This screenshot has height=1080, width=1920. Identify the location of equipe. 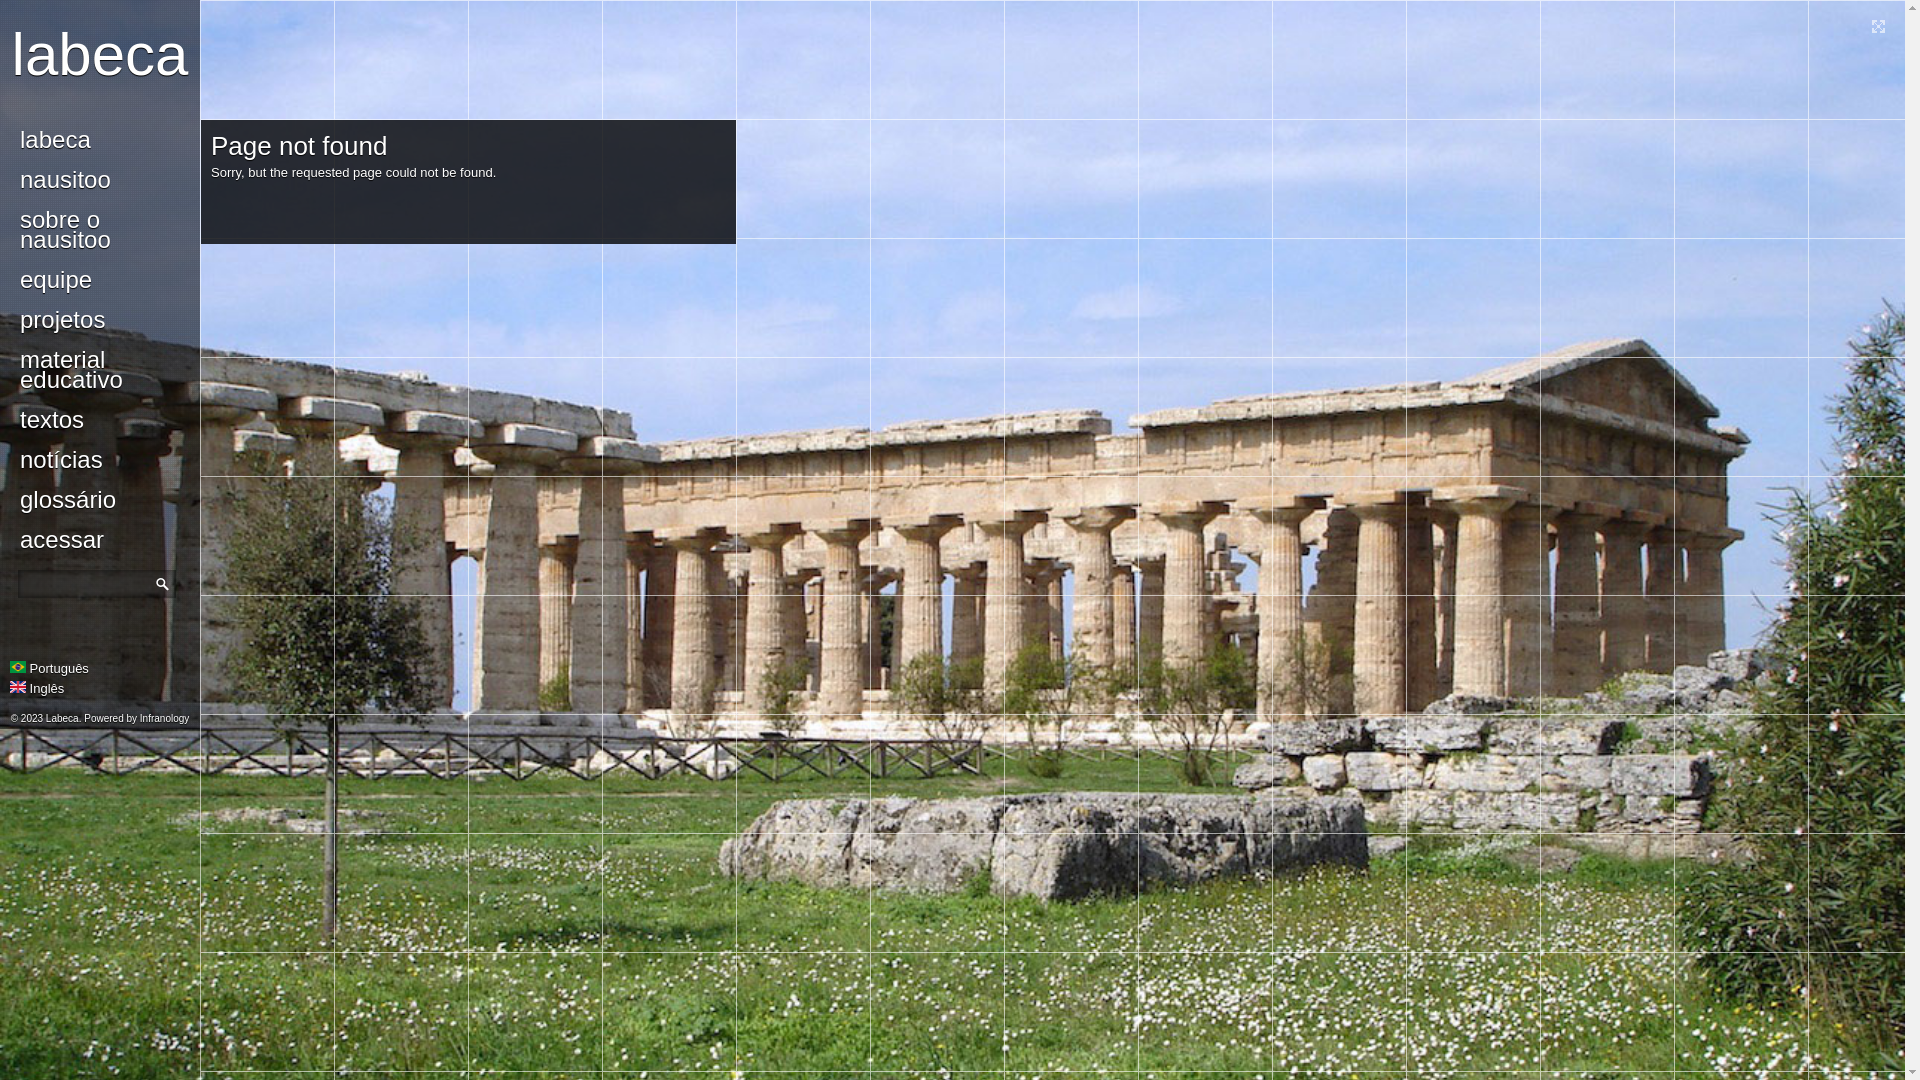
(100, 280).